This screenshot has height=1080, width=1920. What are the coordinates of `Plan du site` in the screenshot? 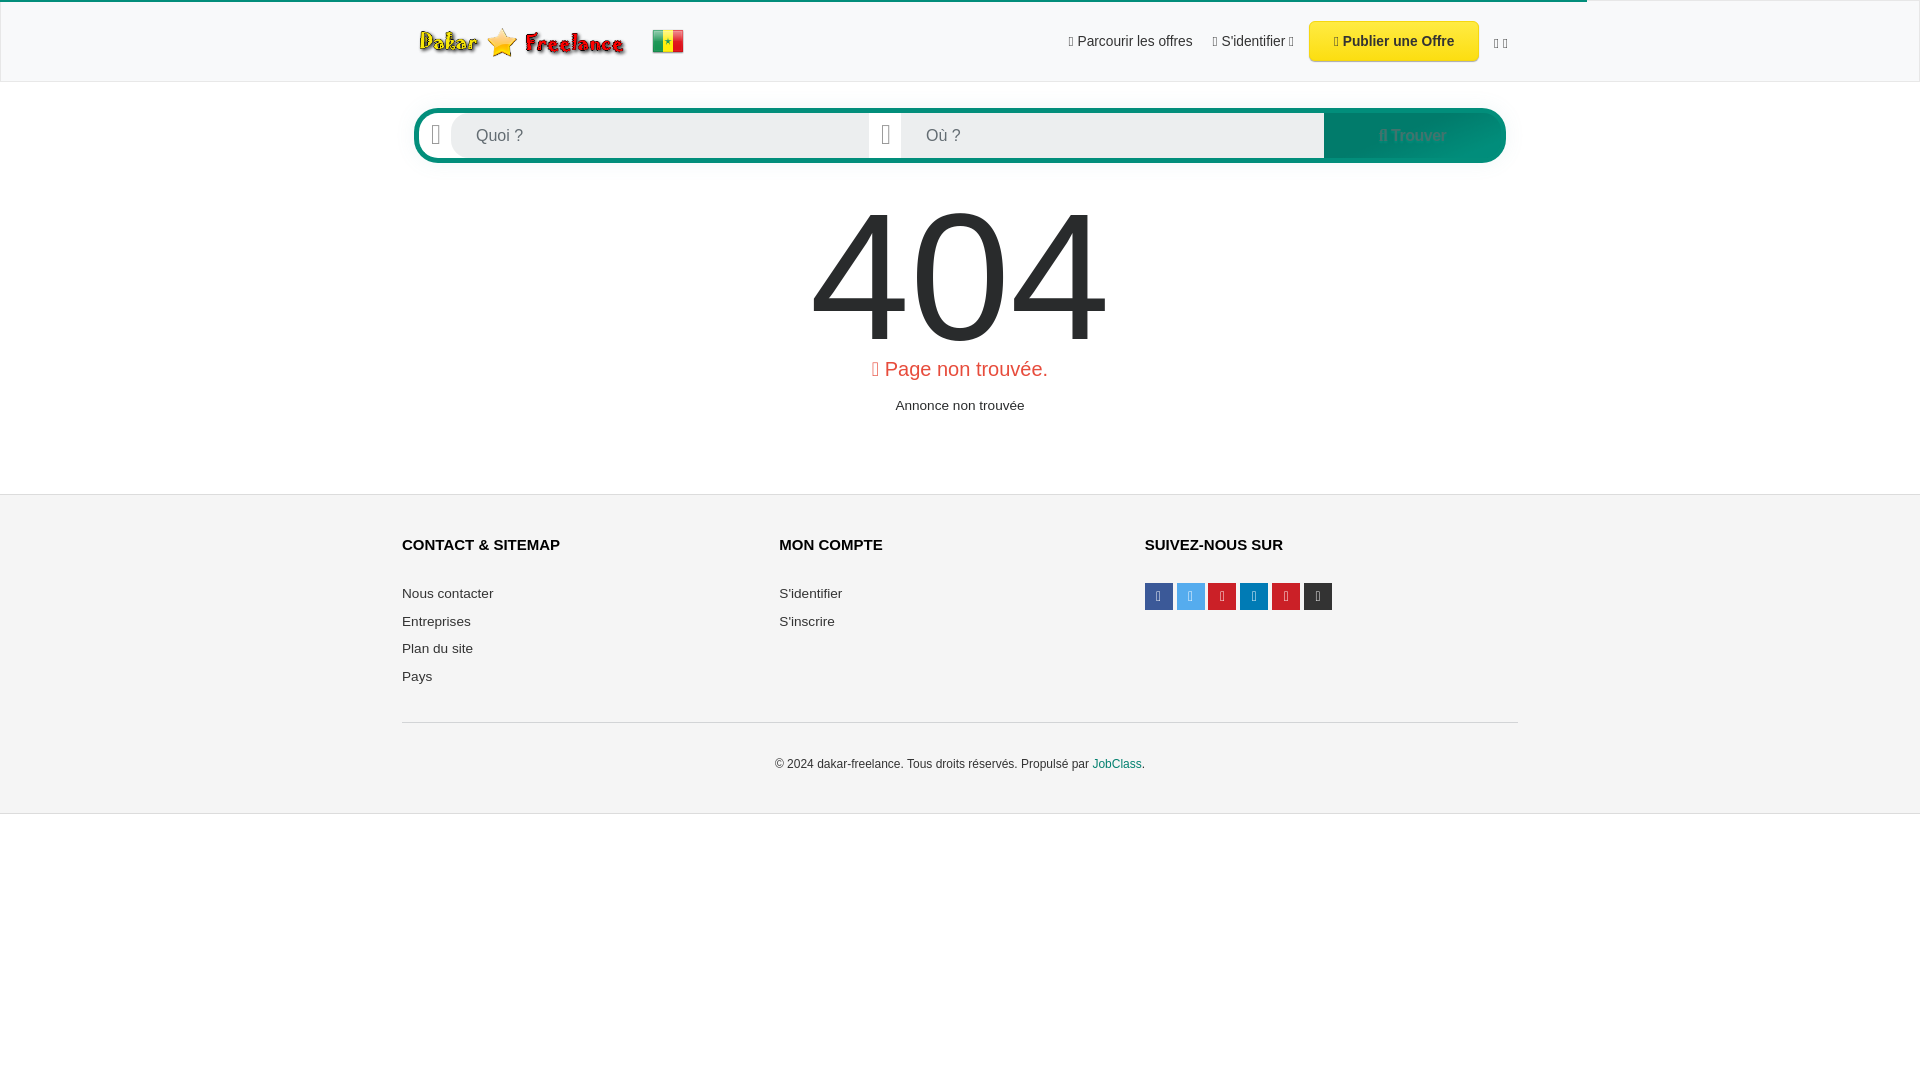 It's located at (436, 648).